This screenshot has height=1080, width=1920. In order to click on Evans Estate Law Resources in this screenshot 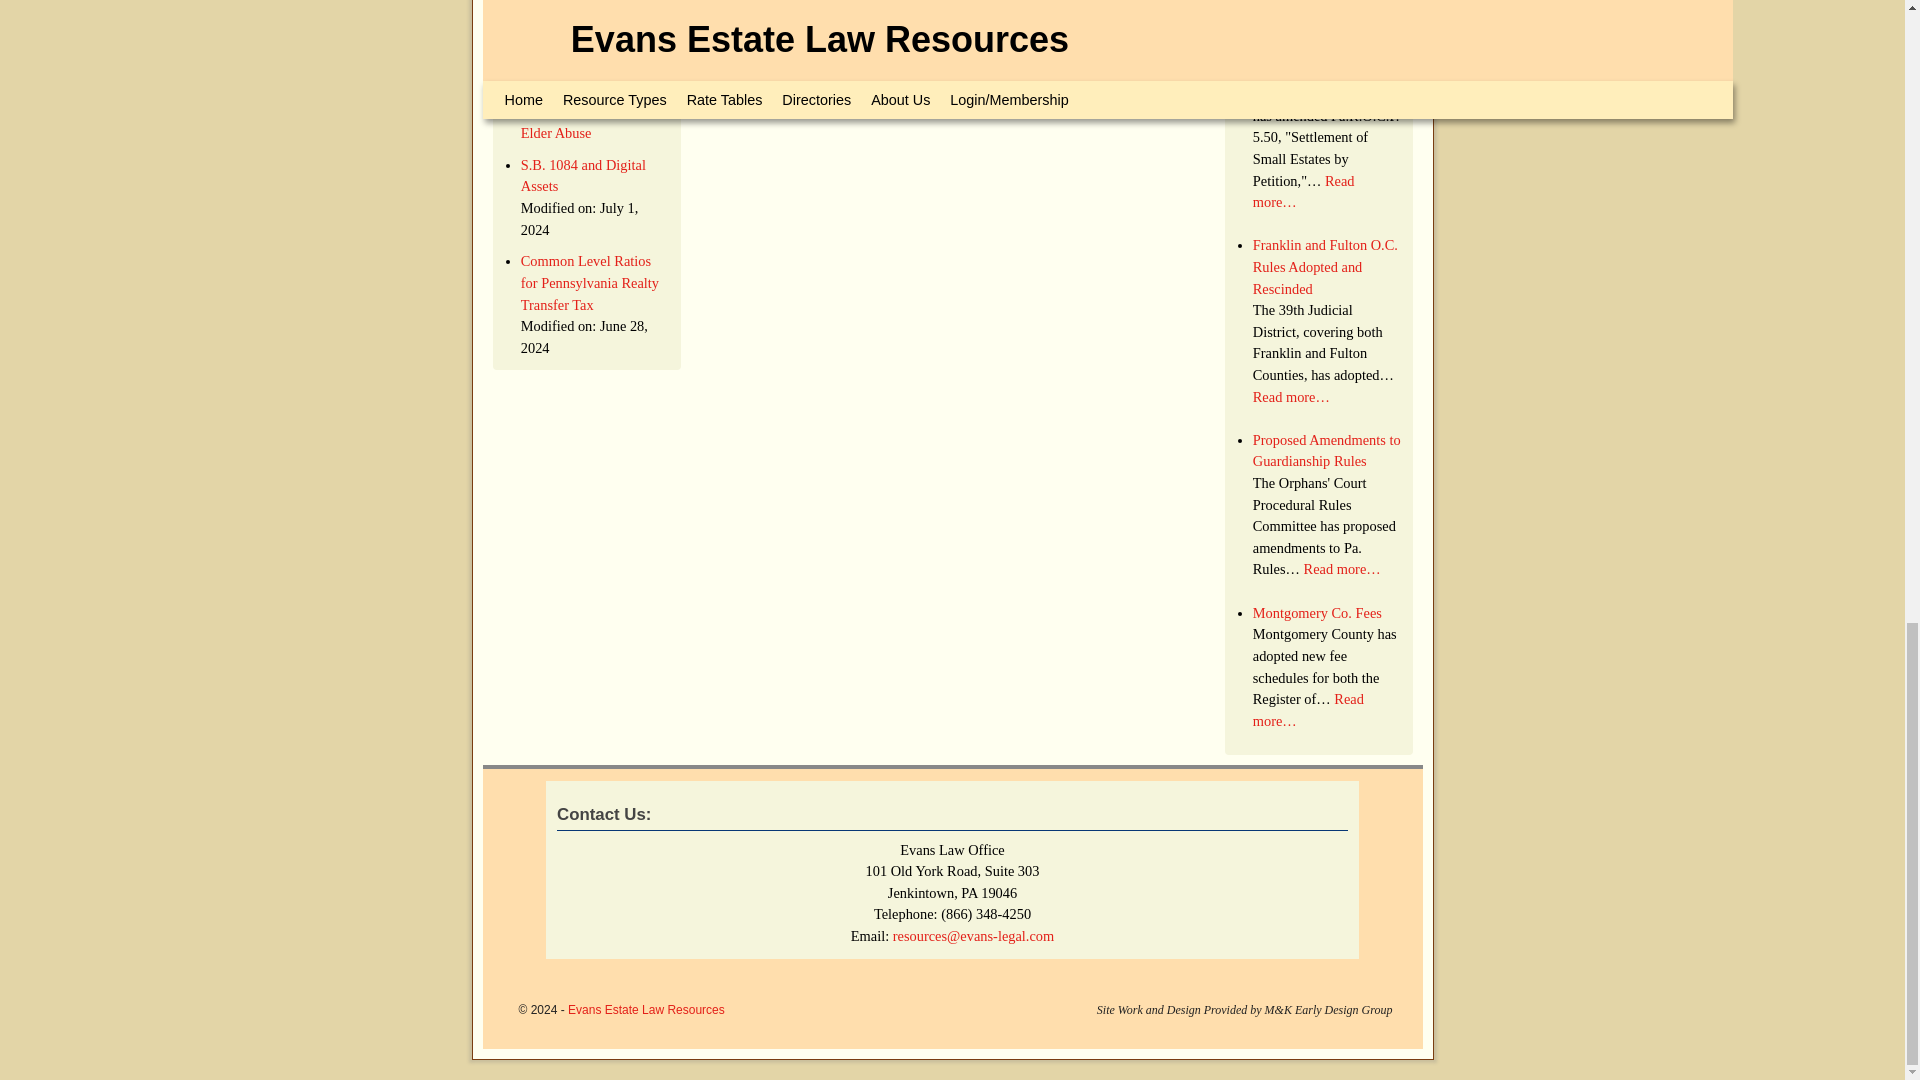, I will do `click(646, 1010)`.